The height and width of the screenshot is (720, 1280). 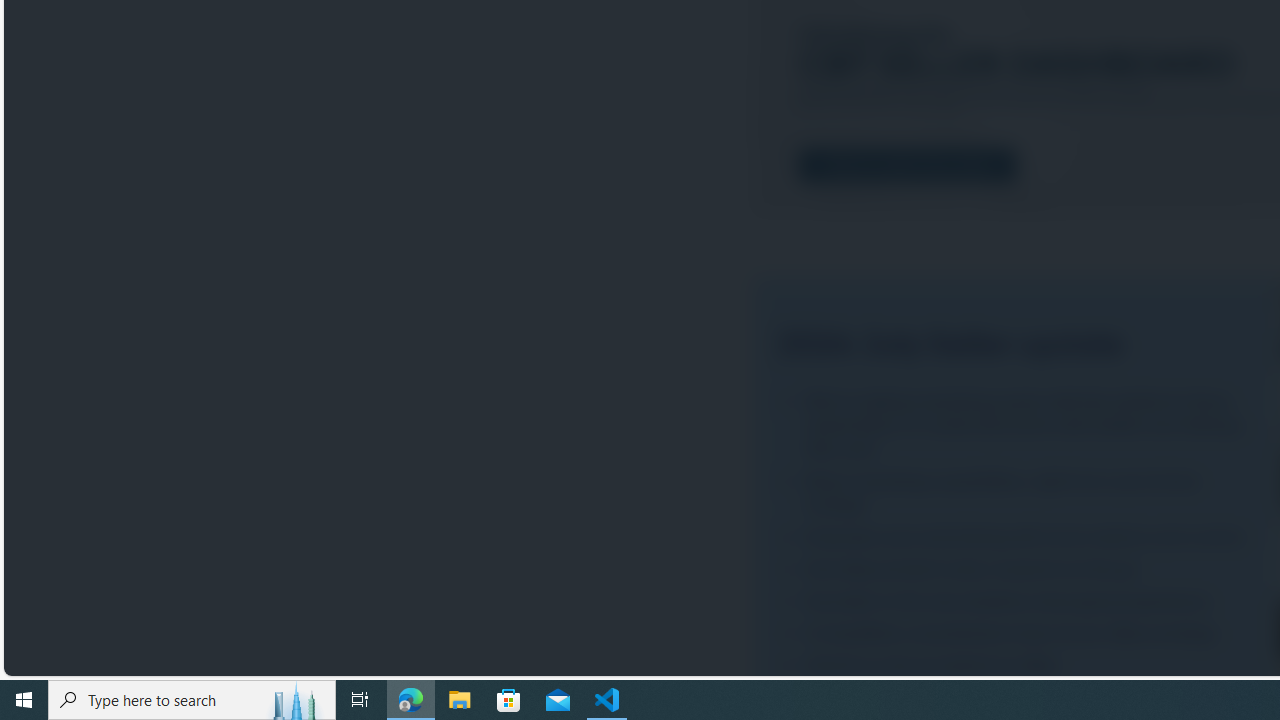 I want to click on More marketing capabilities, right from your Active Listings, so click(x=1016, y=492).